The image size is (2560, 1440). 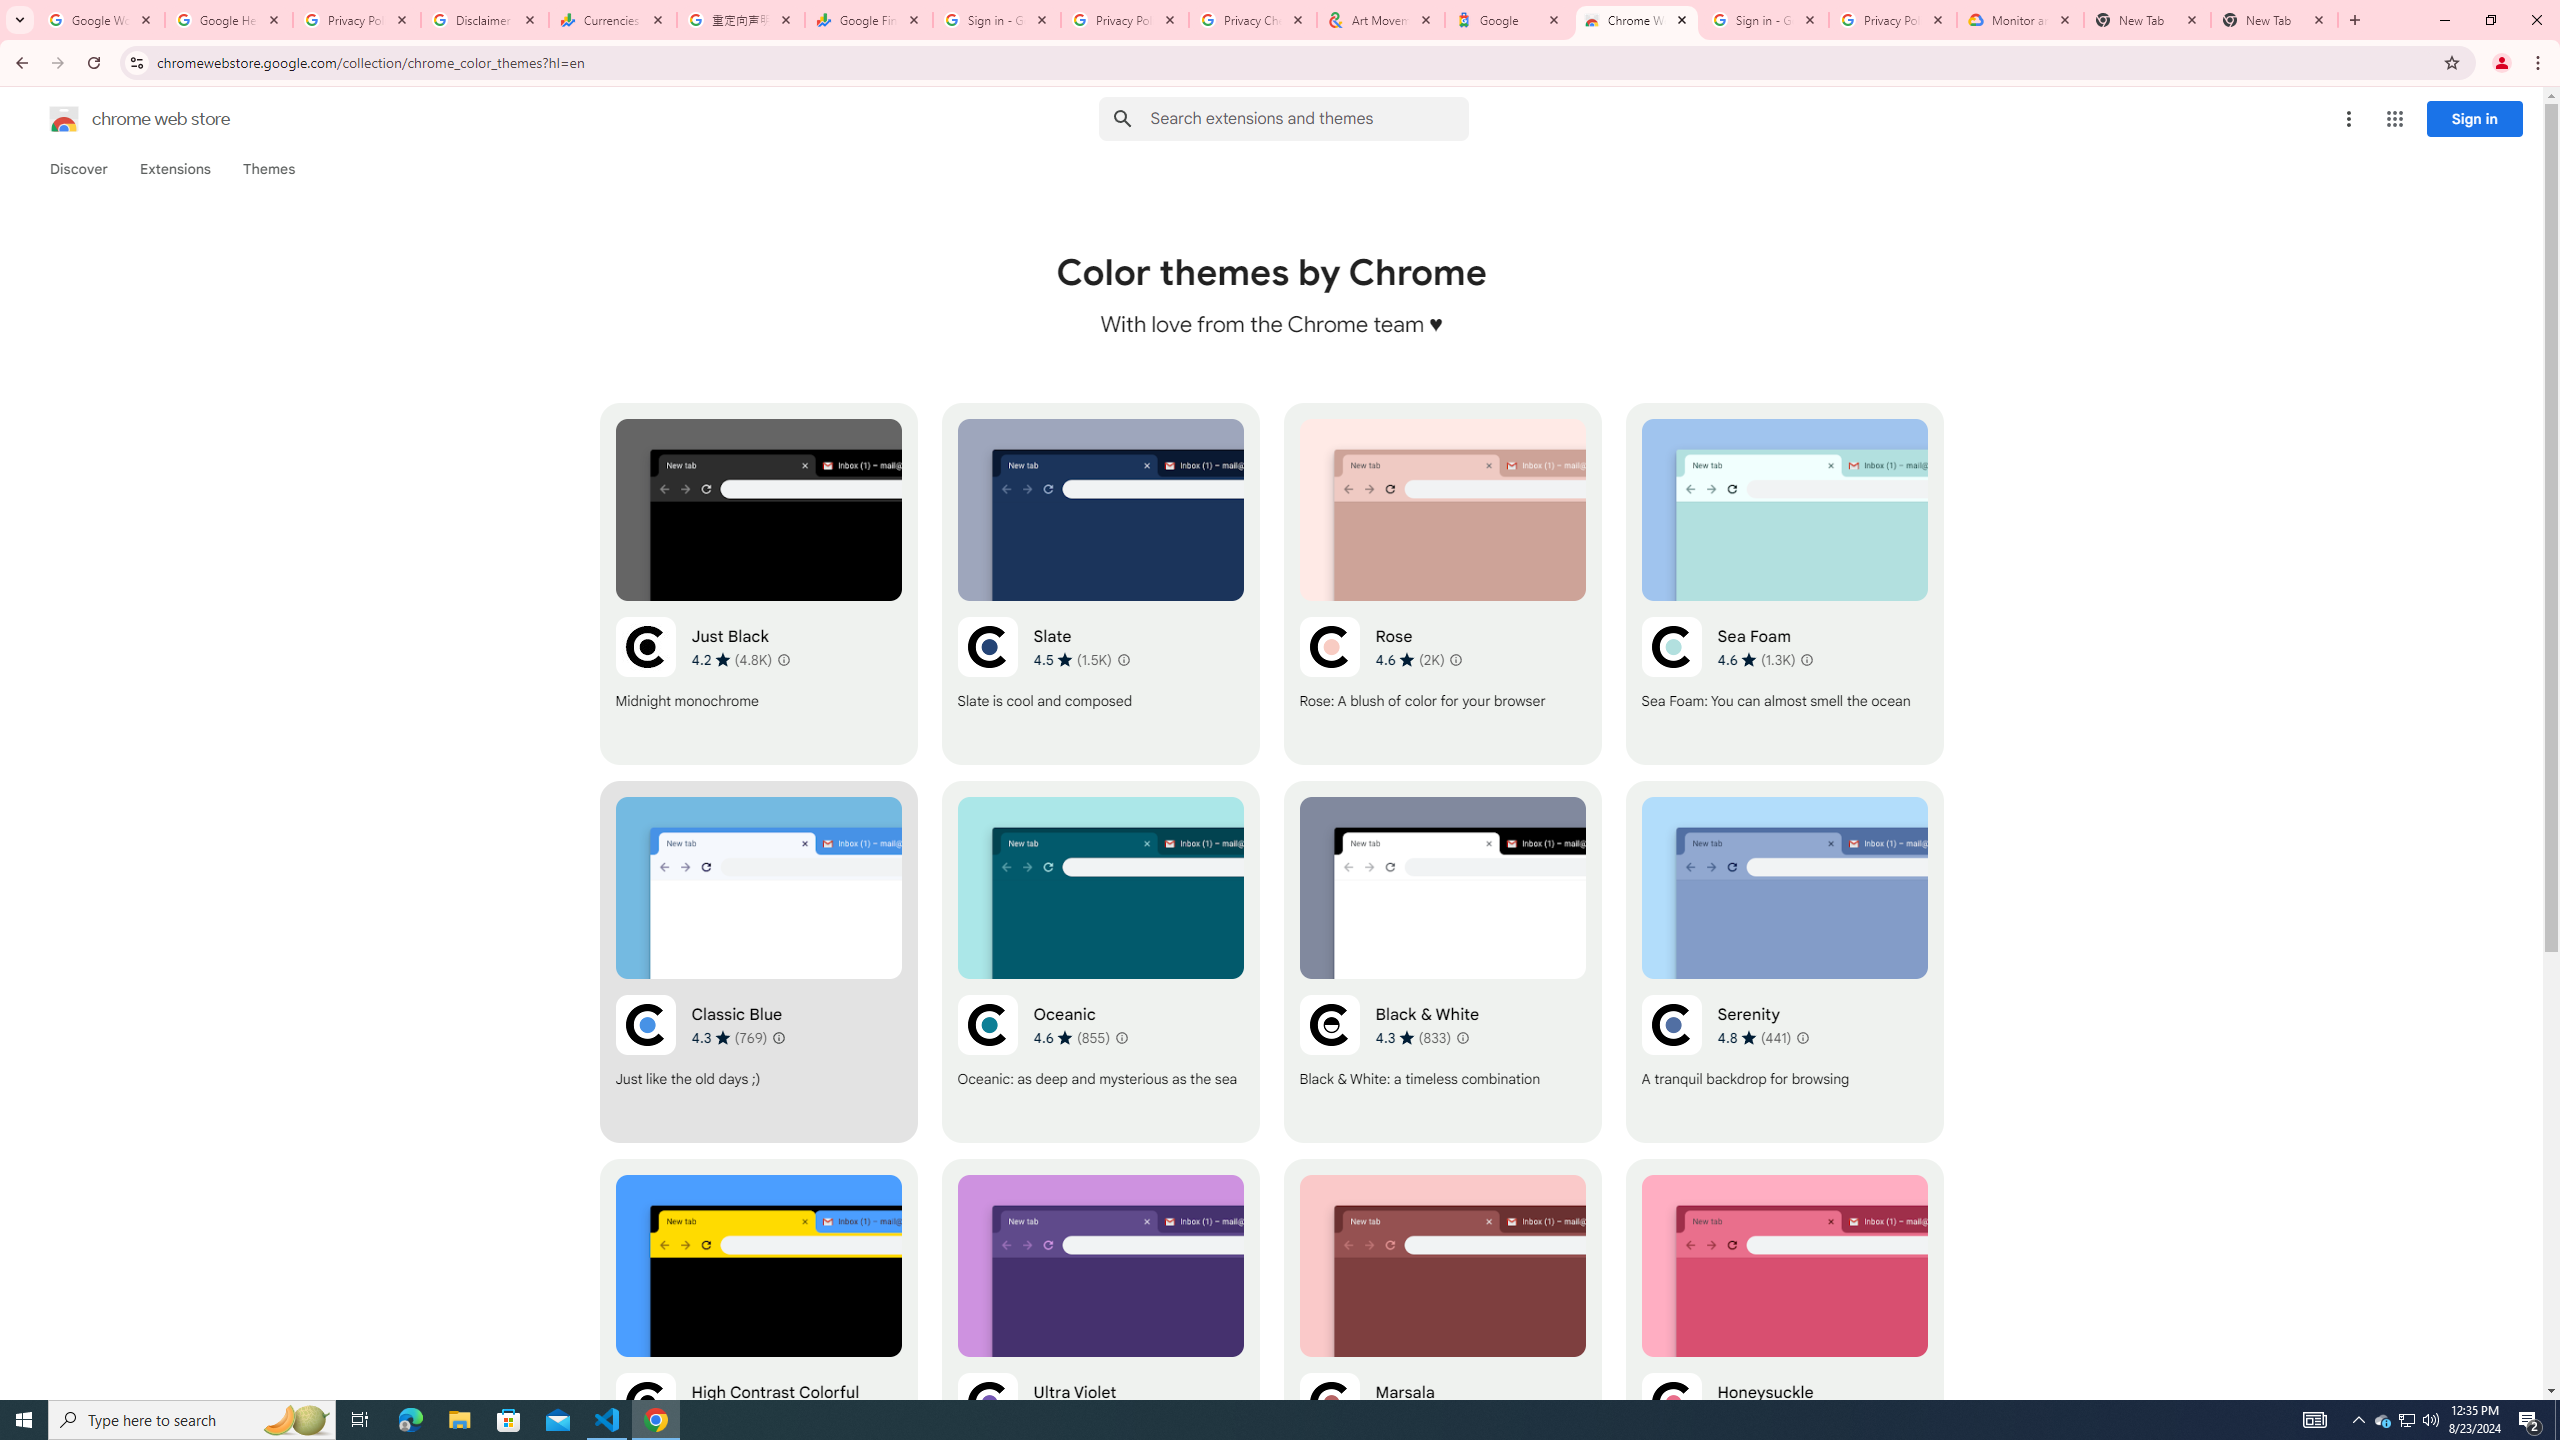 What do you see at coordinates (732, 660) in the screenshot?
I see `Average rating 4.2 out of 5 stars. 4.8K ratings.` at bounding box center [732, 660].